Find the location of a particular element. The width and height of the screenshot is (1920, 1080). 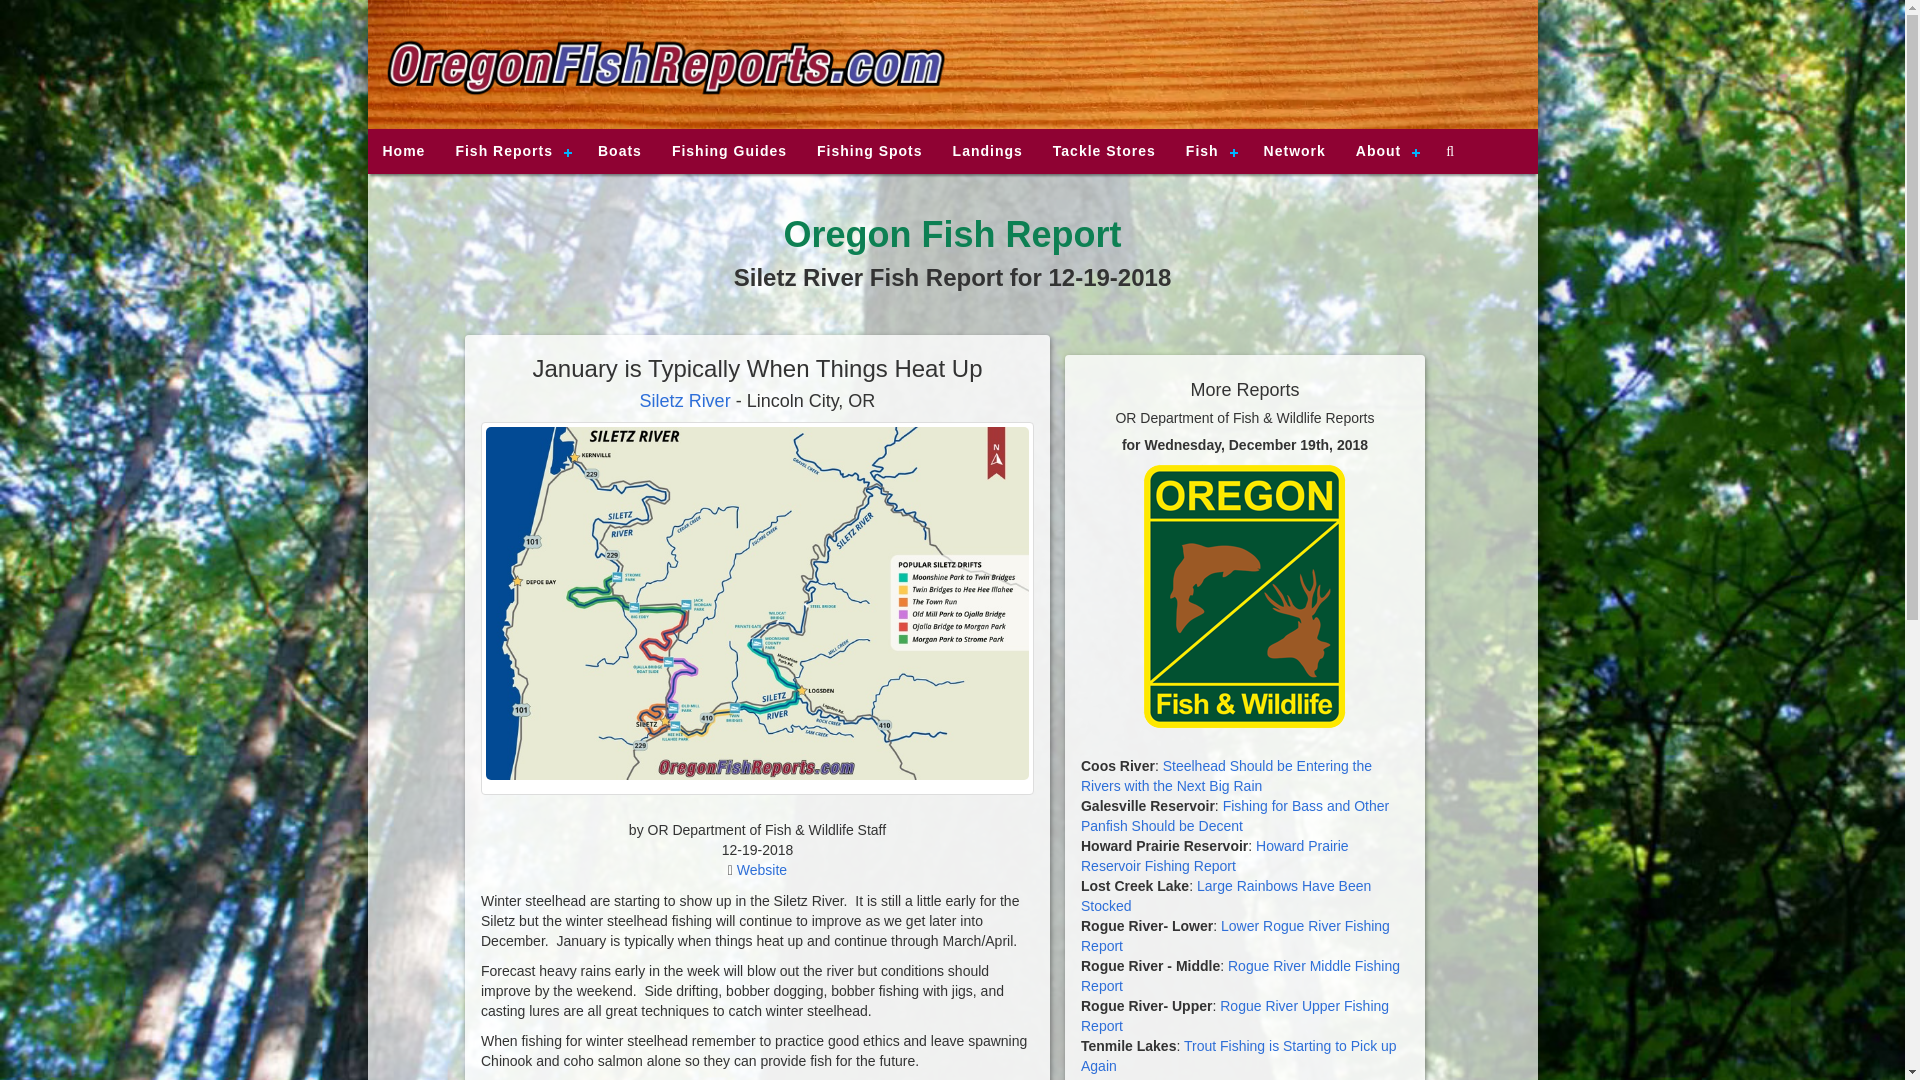

Home is located at coordinates (404, 150).